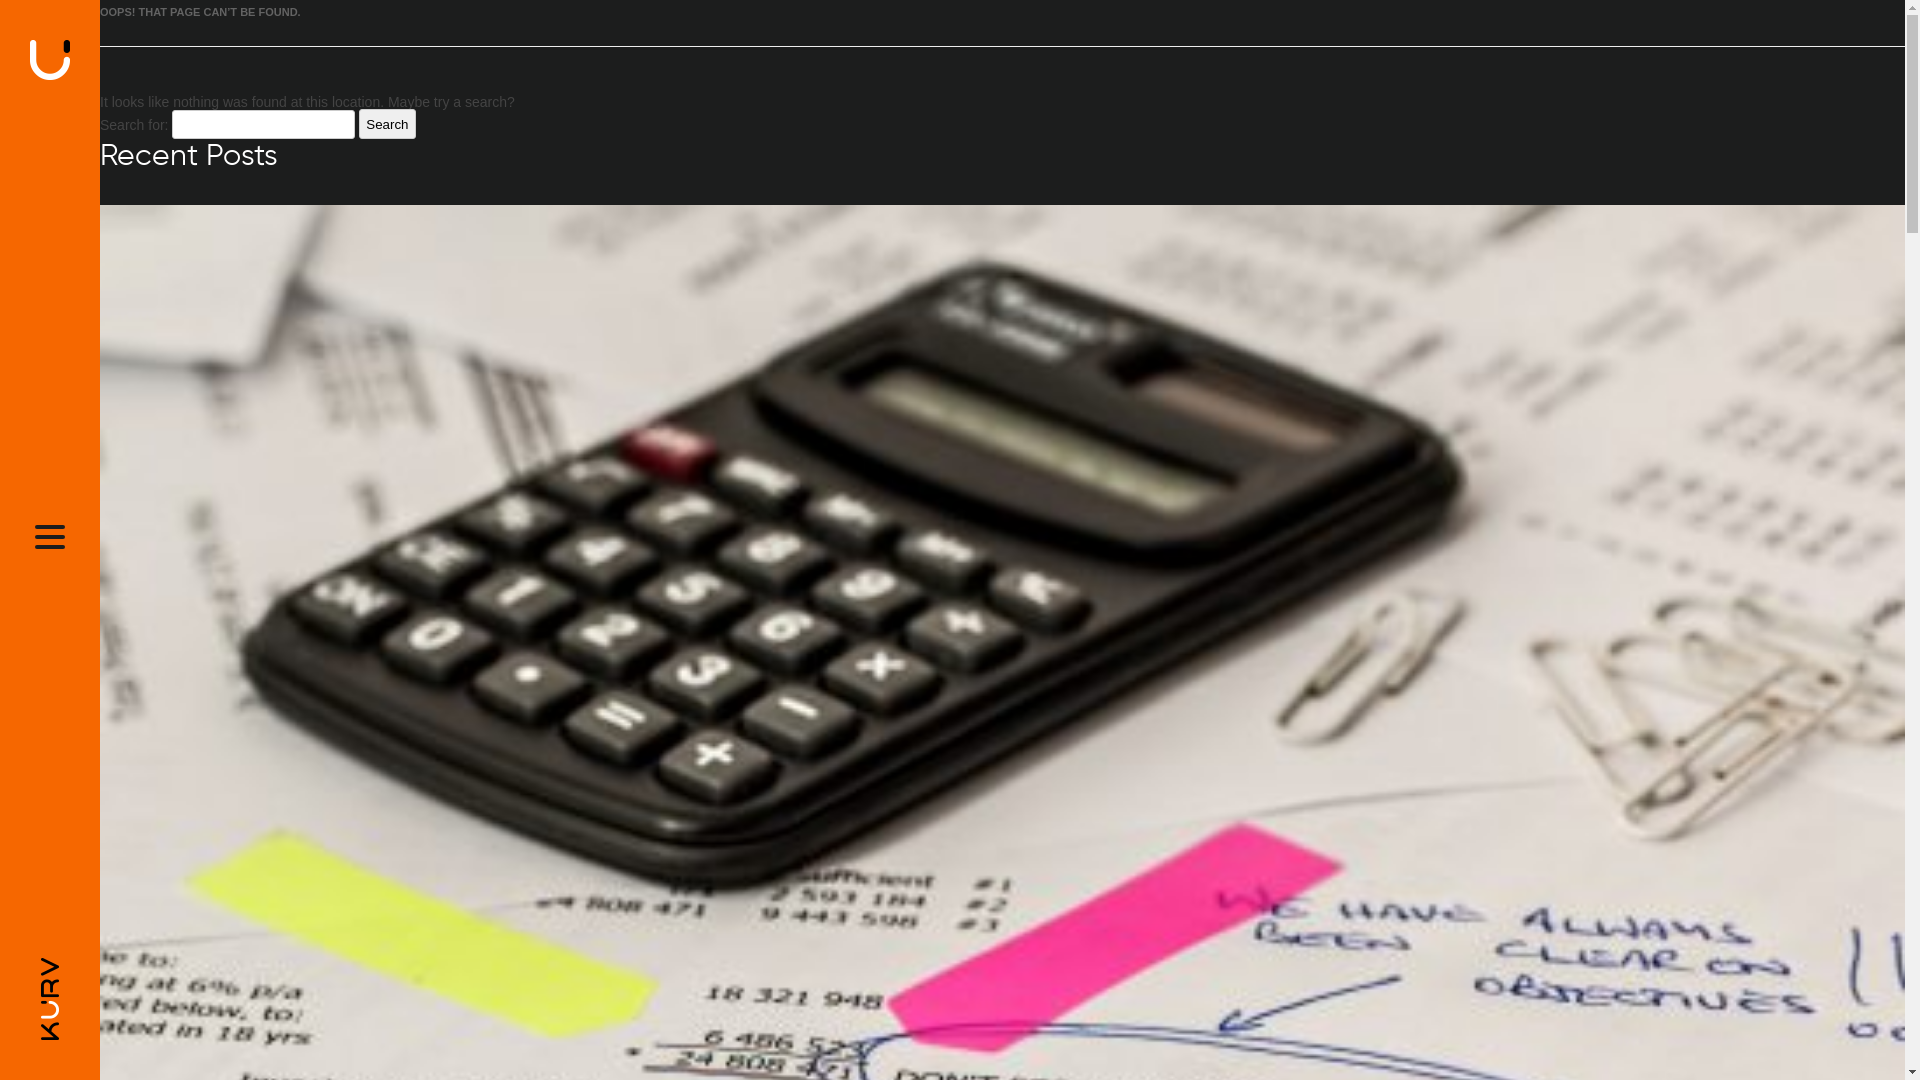  I want to click on Search, so click(387, 124).